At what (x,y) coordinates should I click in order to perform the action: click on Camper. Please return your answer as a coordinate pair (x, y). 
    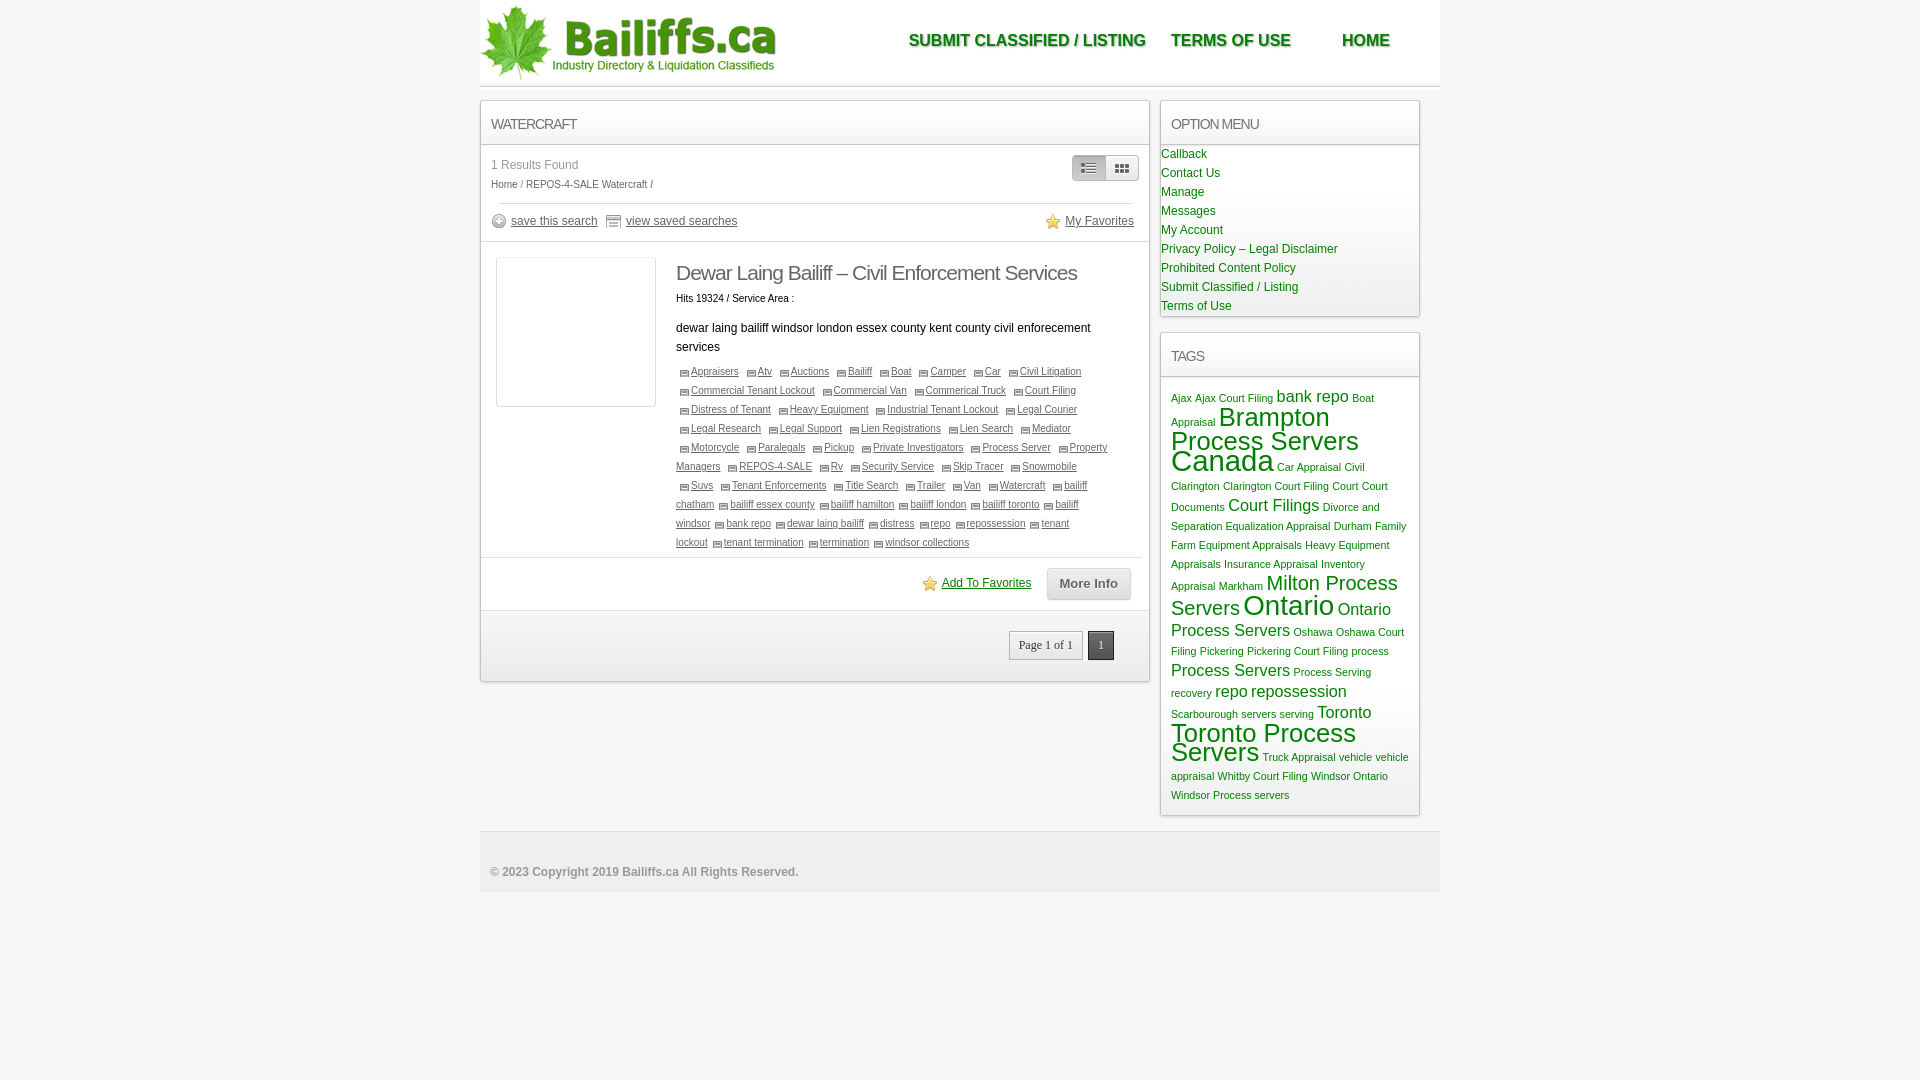
    Looking at the image, I should click on (940, 372).